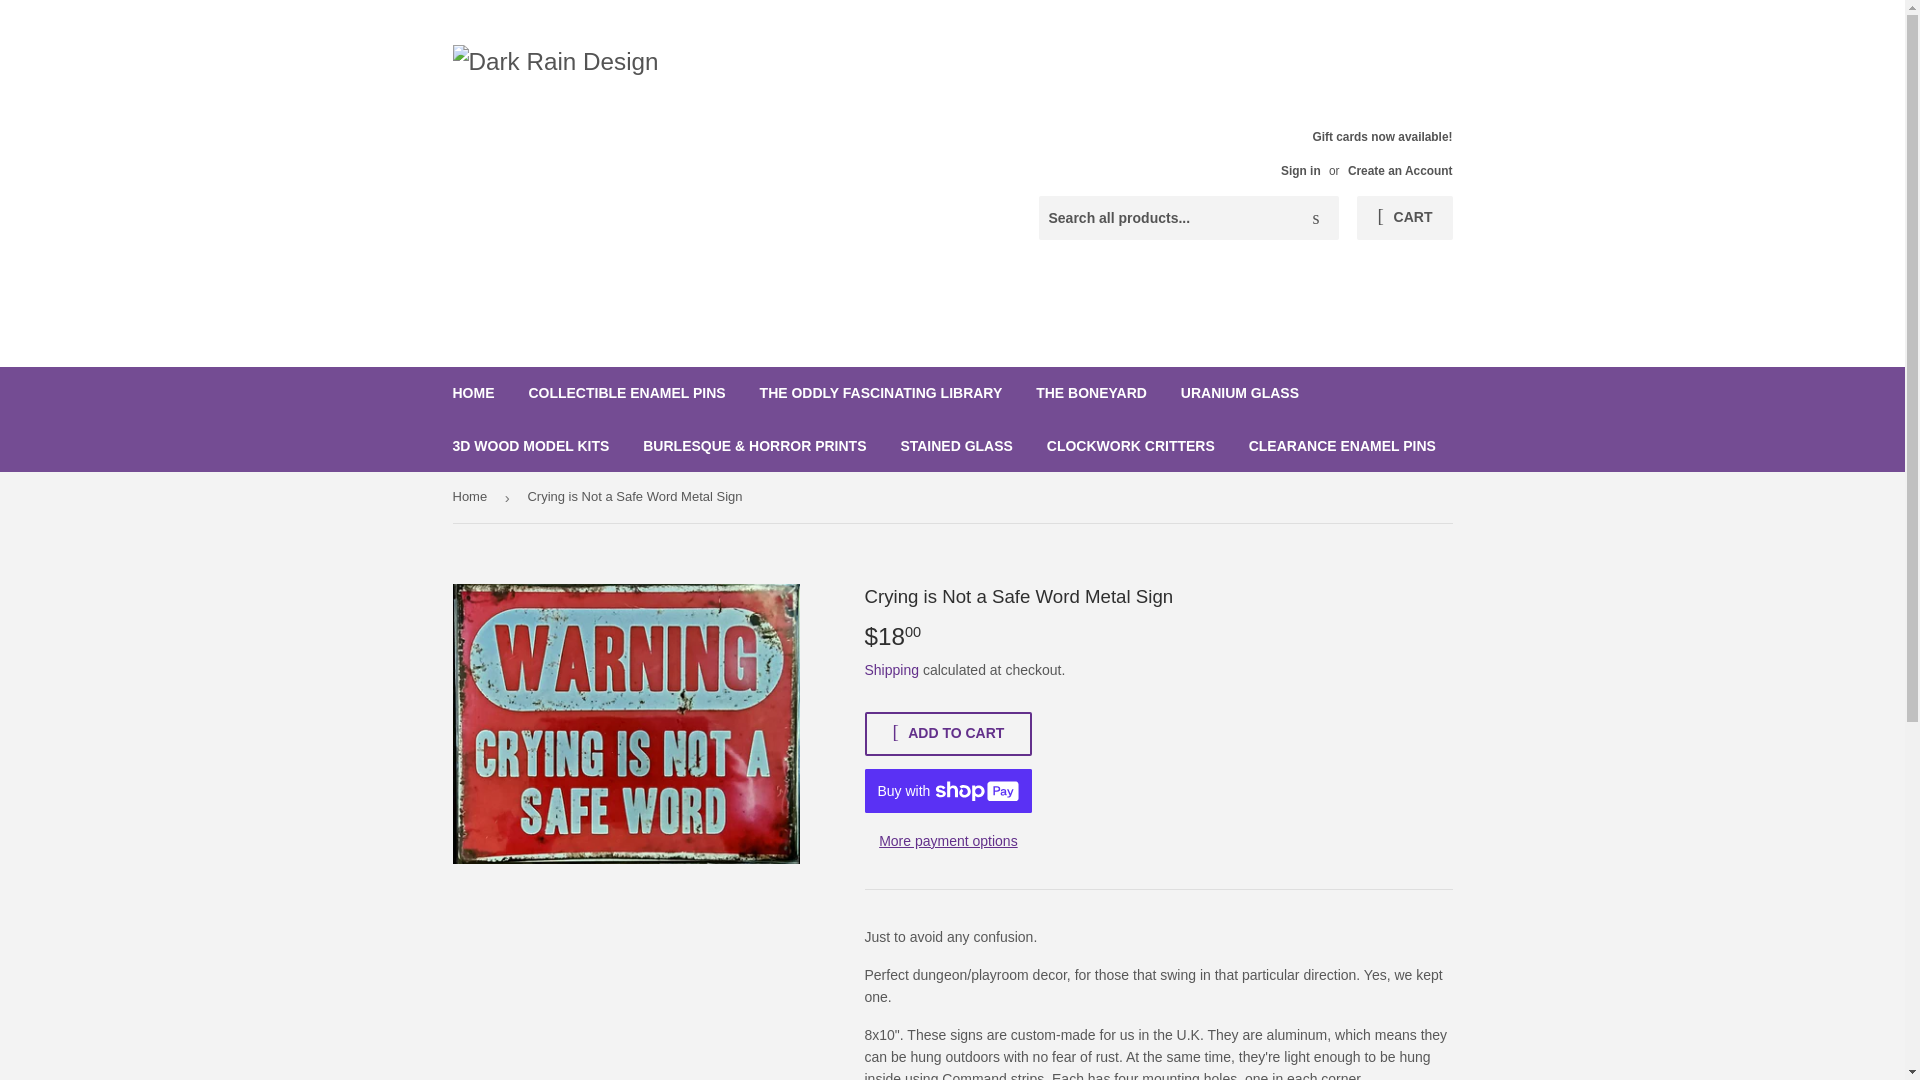  Describe the element at coordinates (948, 841) in the screenshot. I see `More payment options` at that location.